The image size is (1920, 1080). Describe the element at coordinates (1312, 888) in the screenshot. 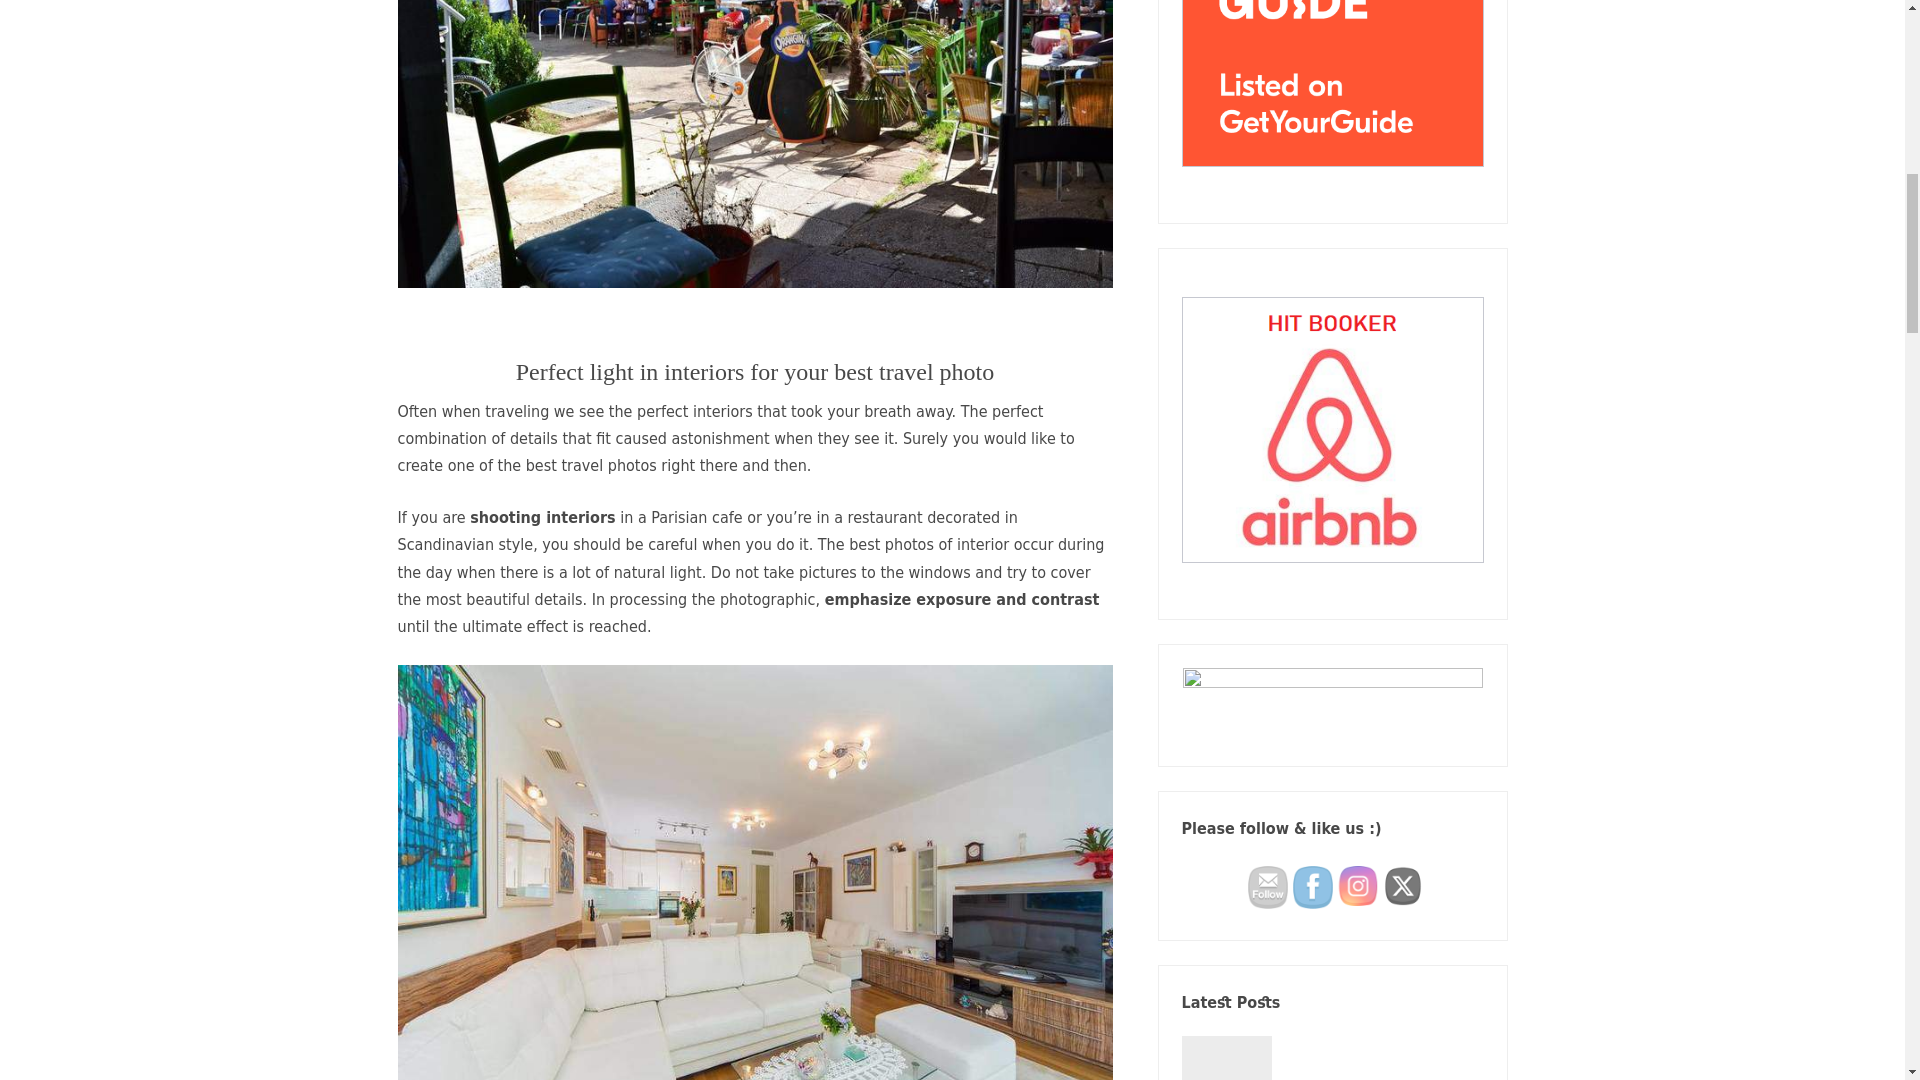

I see `Facebook` at that location.